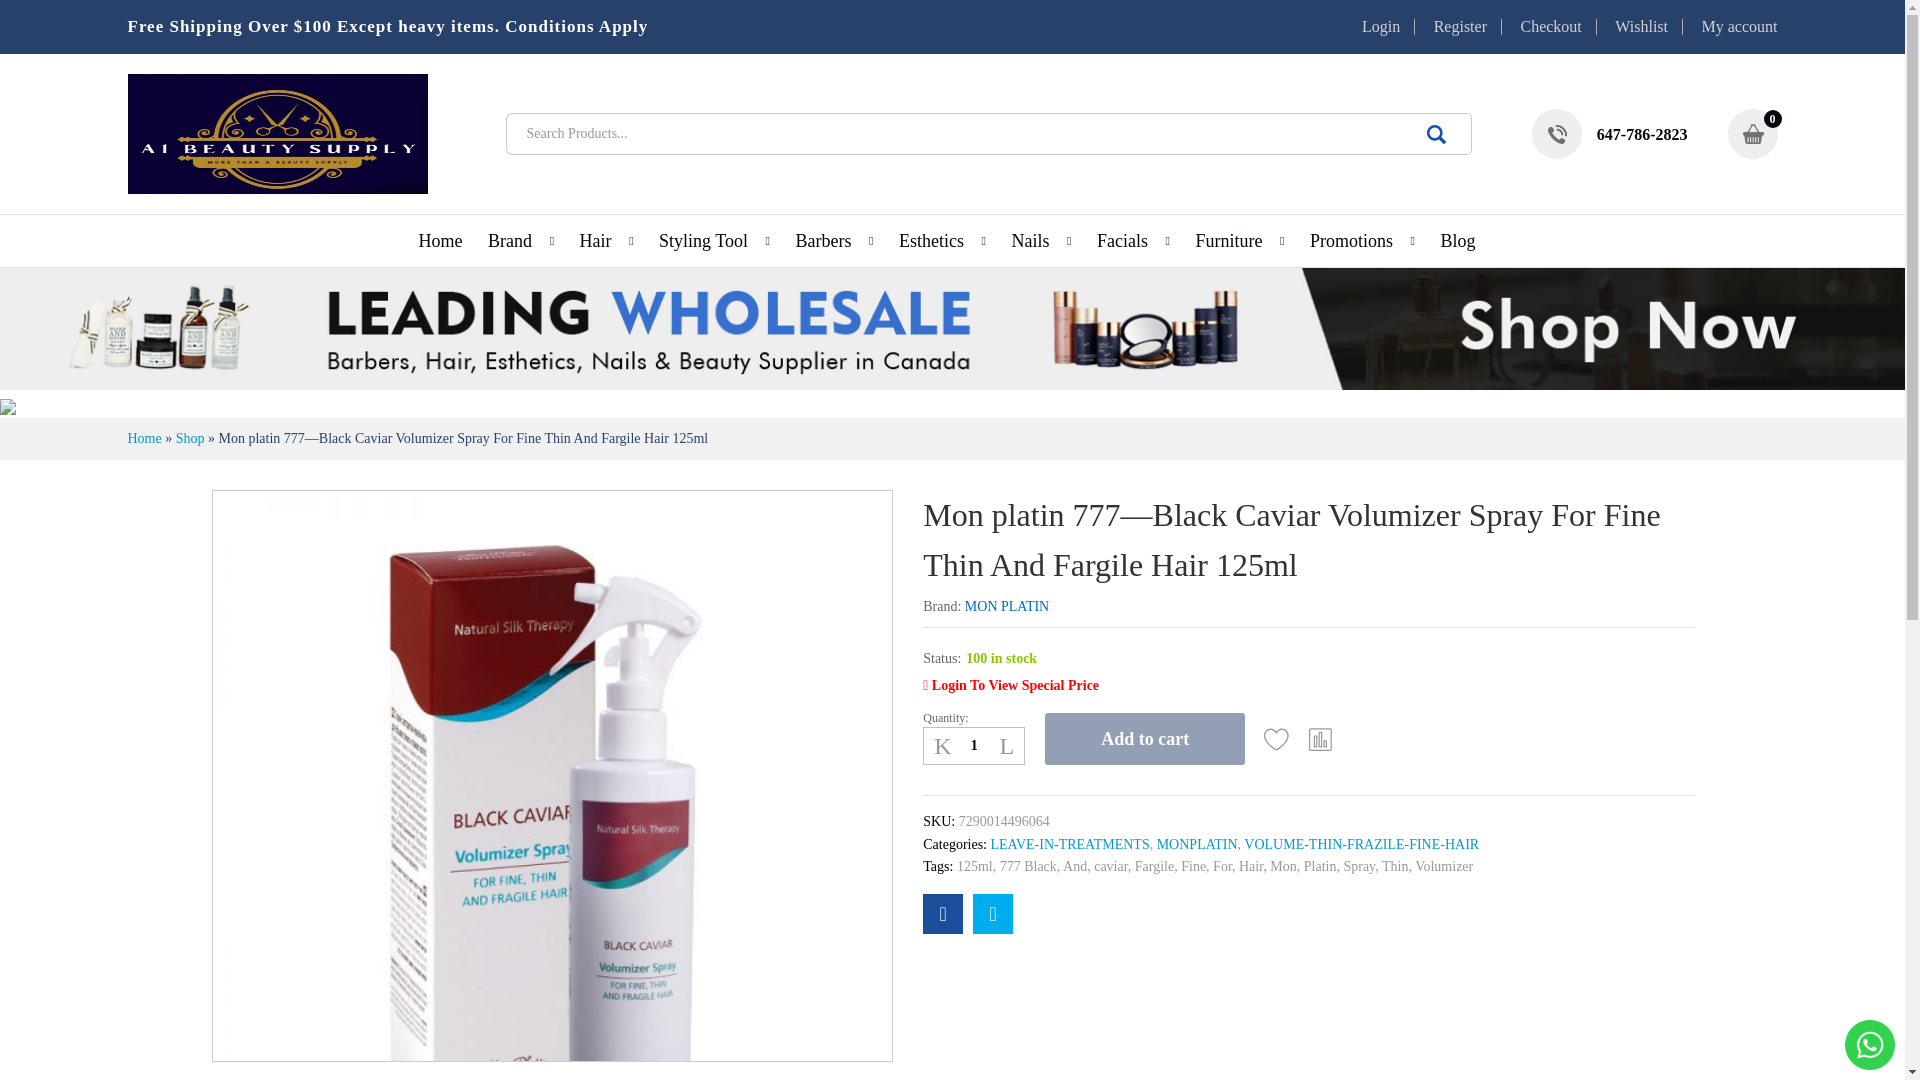 This screenshot has width=1920, height=1080. I want to click on Checkout, so click(1550, 26).